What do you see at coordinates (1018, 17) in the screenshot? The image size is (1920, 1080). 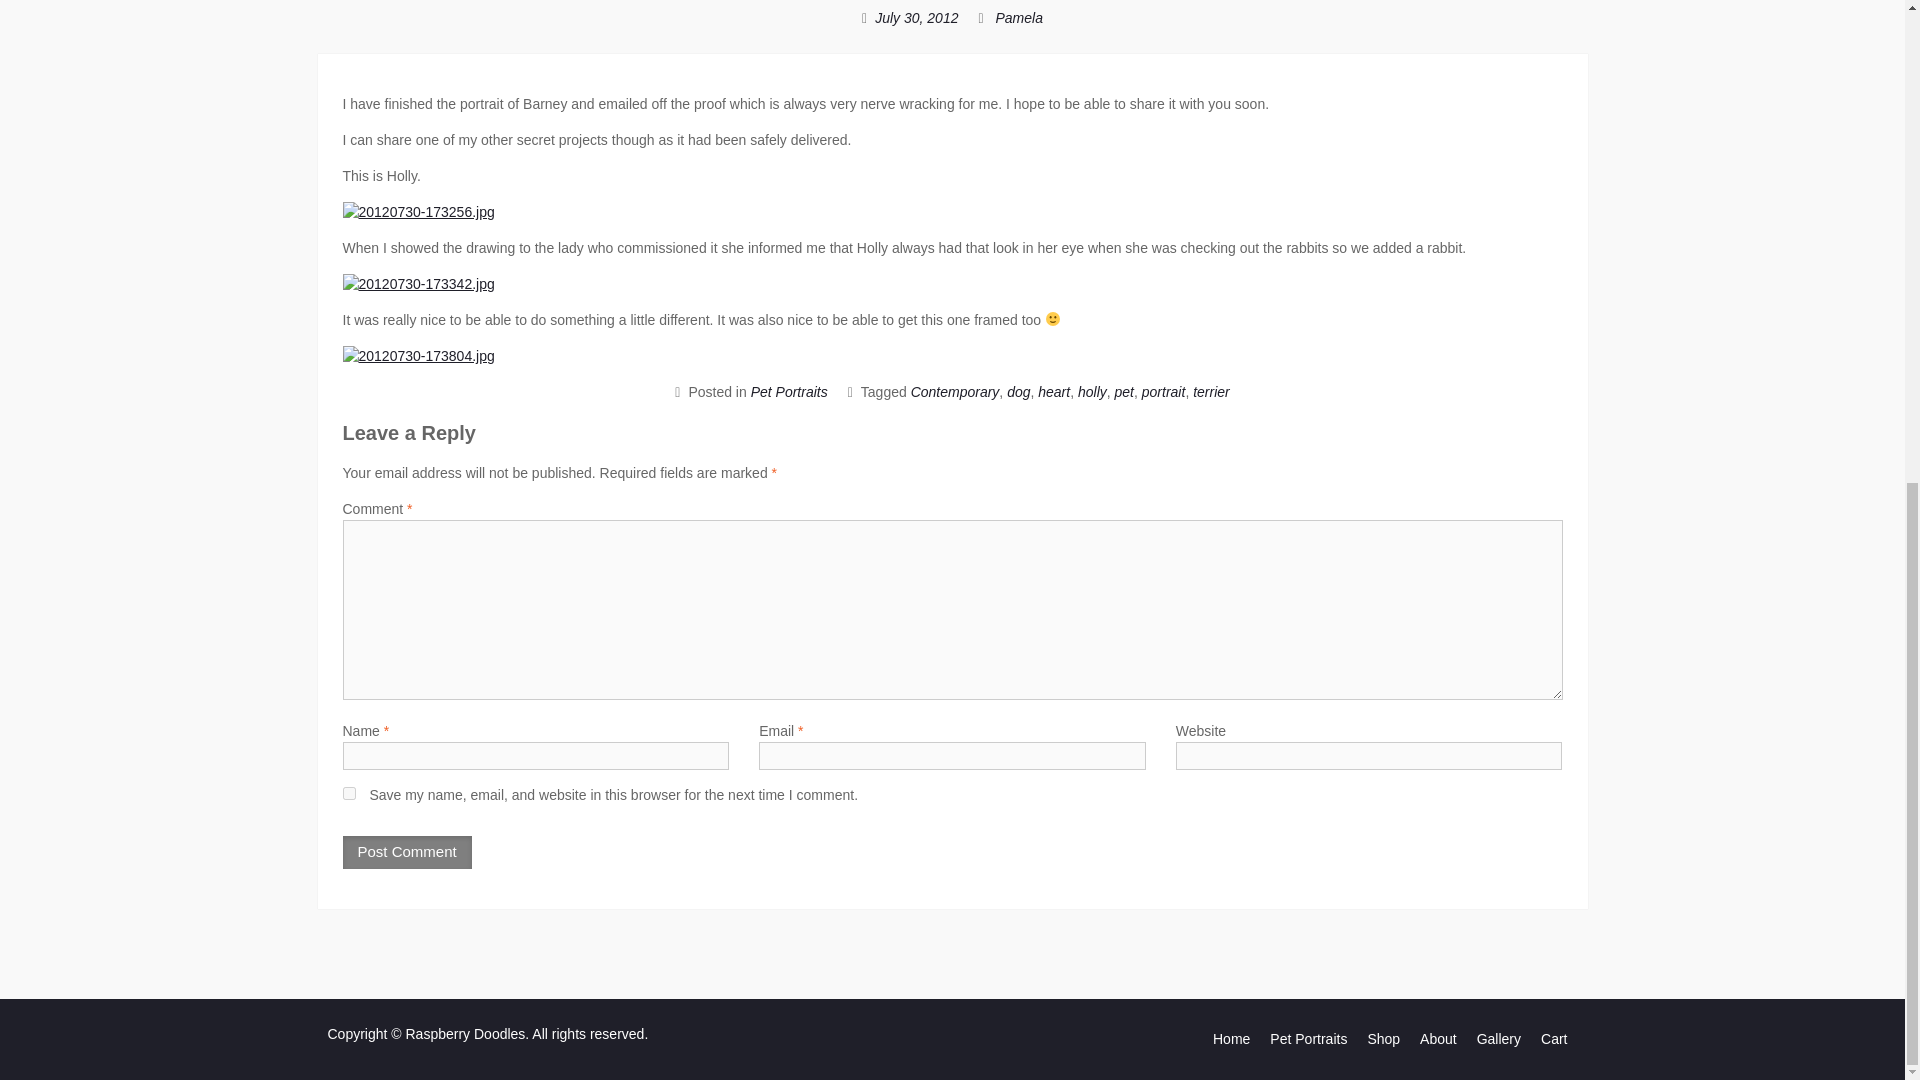 I see `Pamela` at bounding box center [1018, 17].